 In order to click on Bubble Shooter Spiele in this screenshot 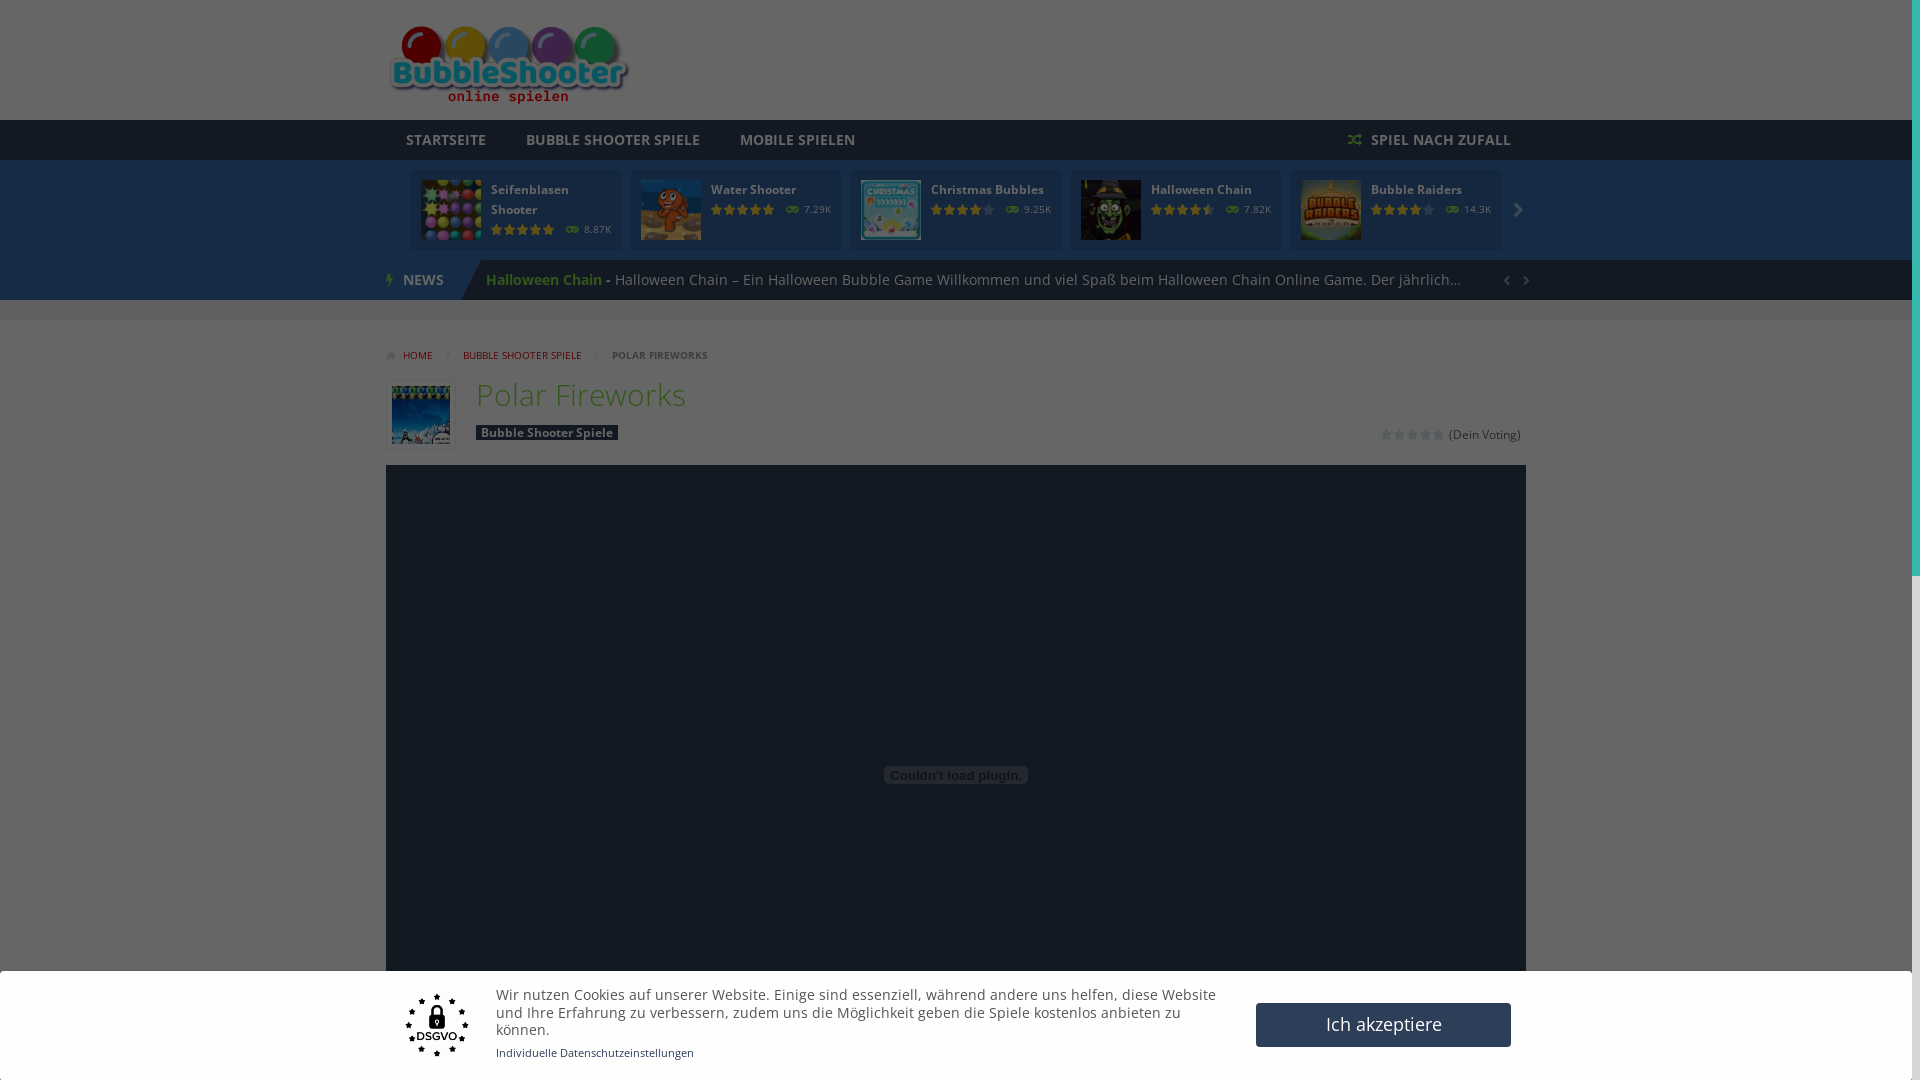, I will do `click(547, 432)`.